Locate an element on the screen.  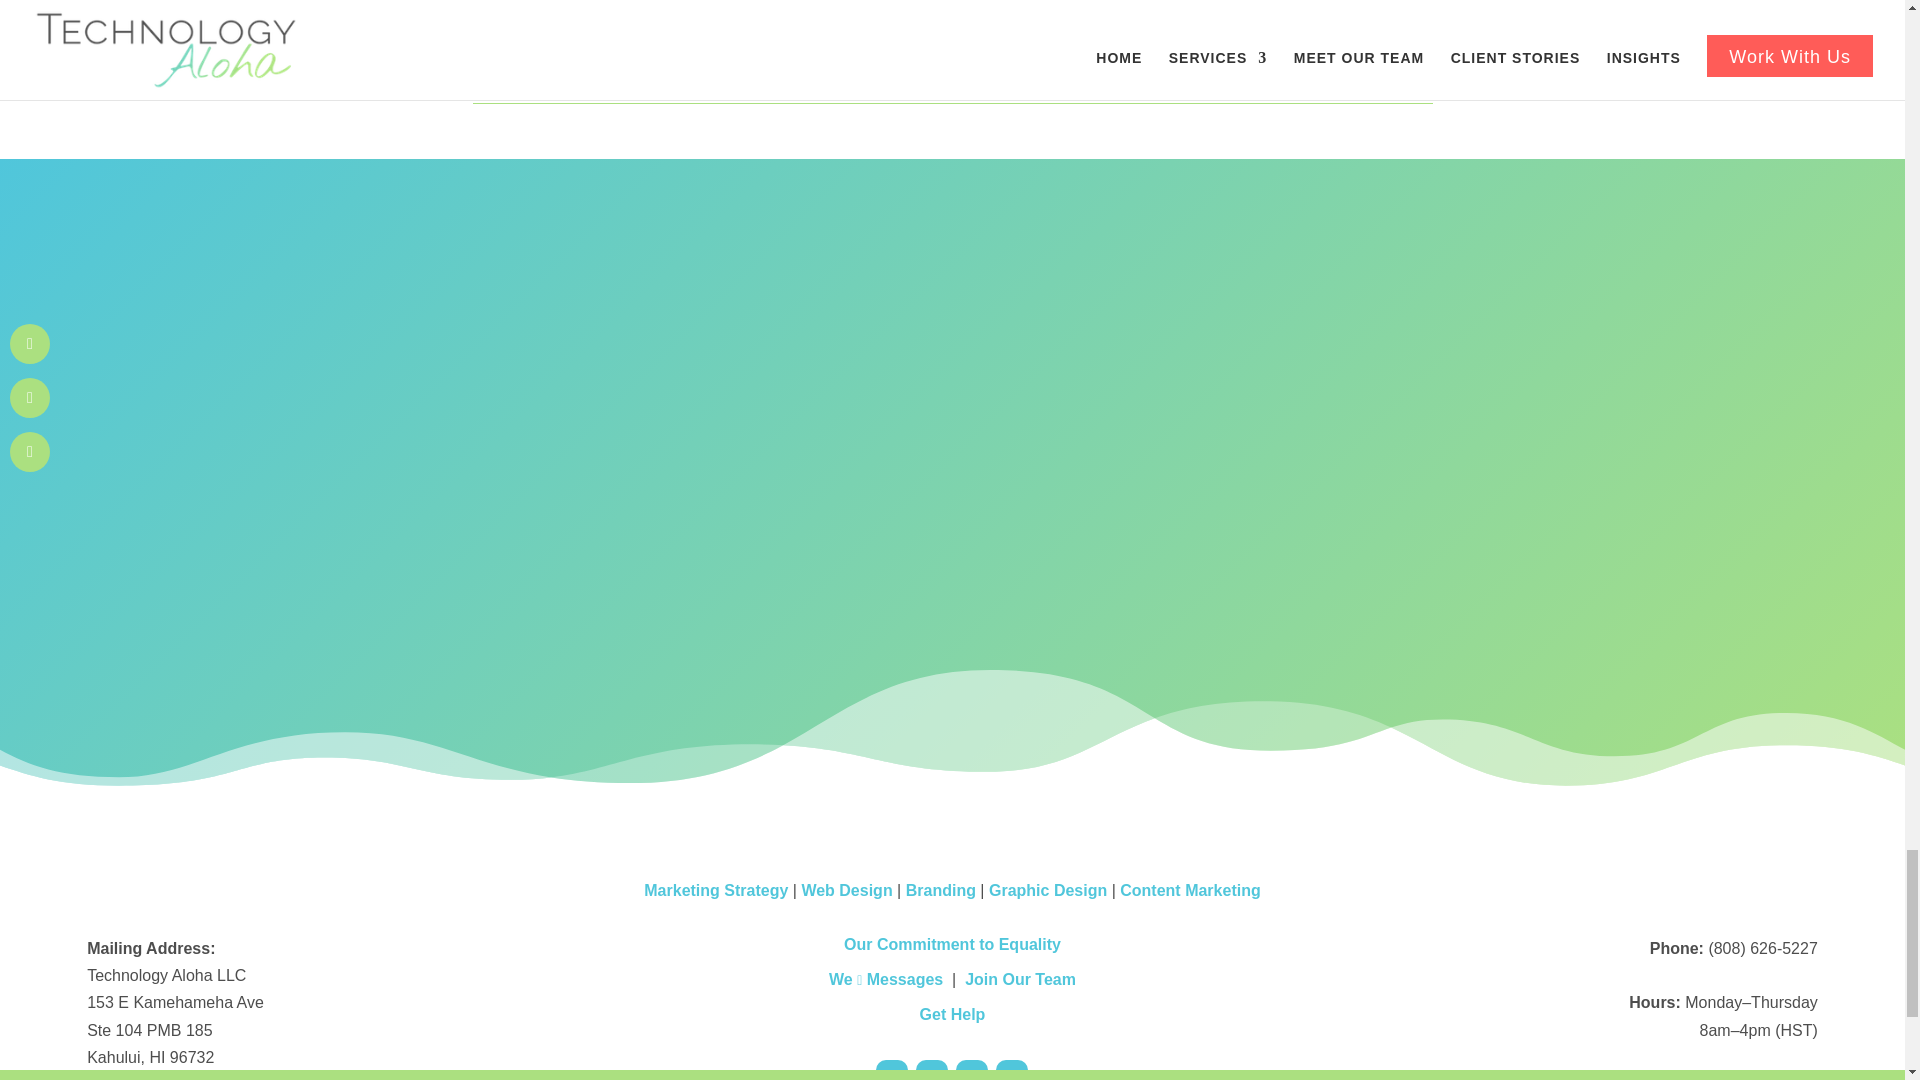
Marketing Strategy is located at coordinates (715, 890).